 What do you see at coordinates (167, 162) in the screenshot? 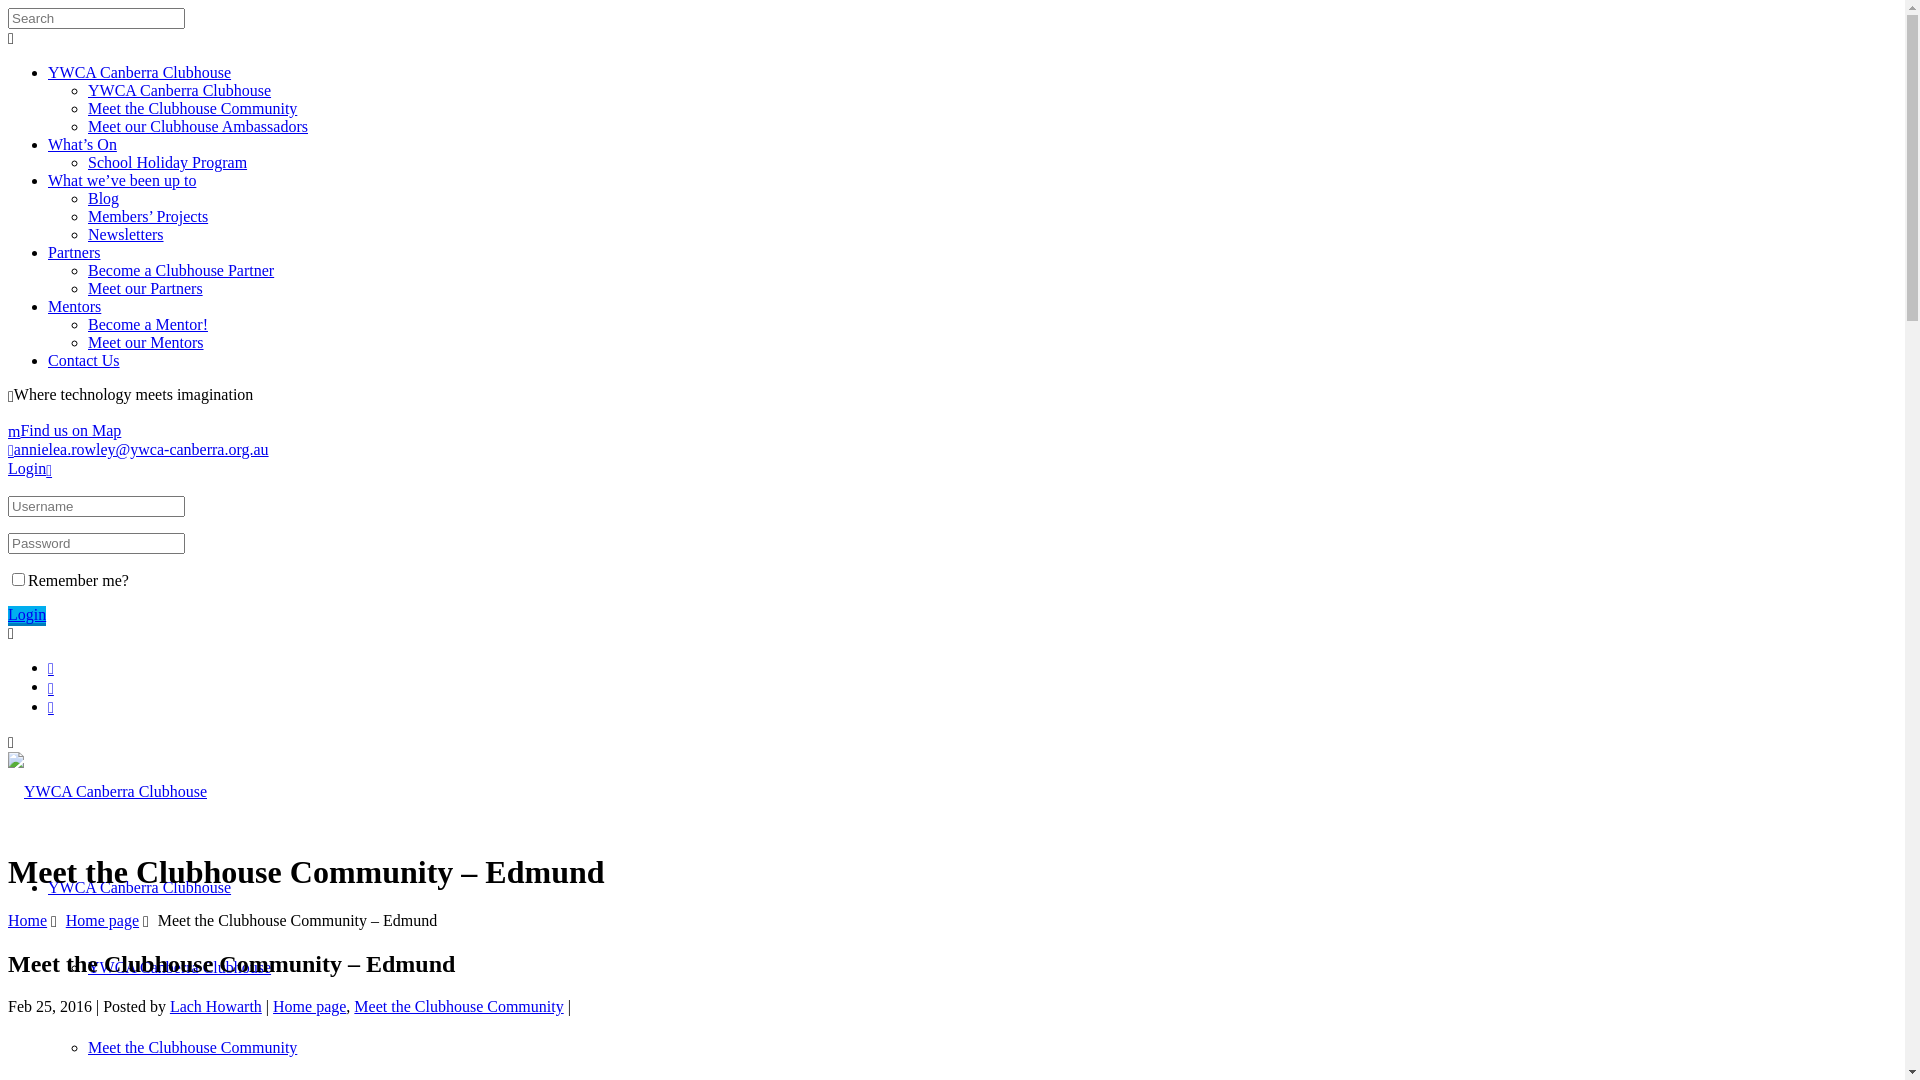
I see `School Holiday Program` at bounding box center [167, 162].